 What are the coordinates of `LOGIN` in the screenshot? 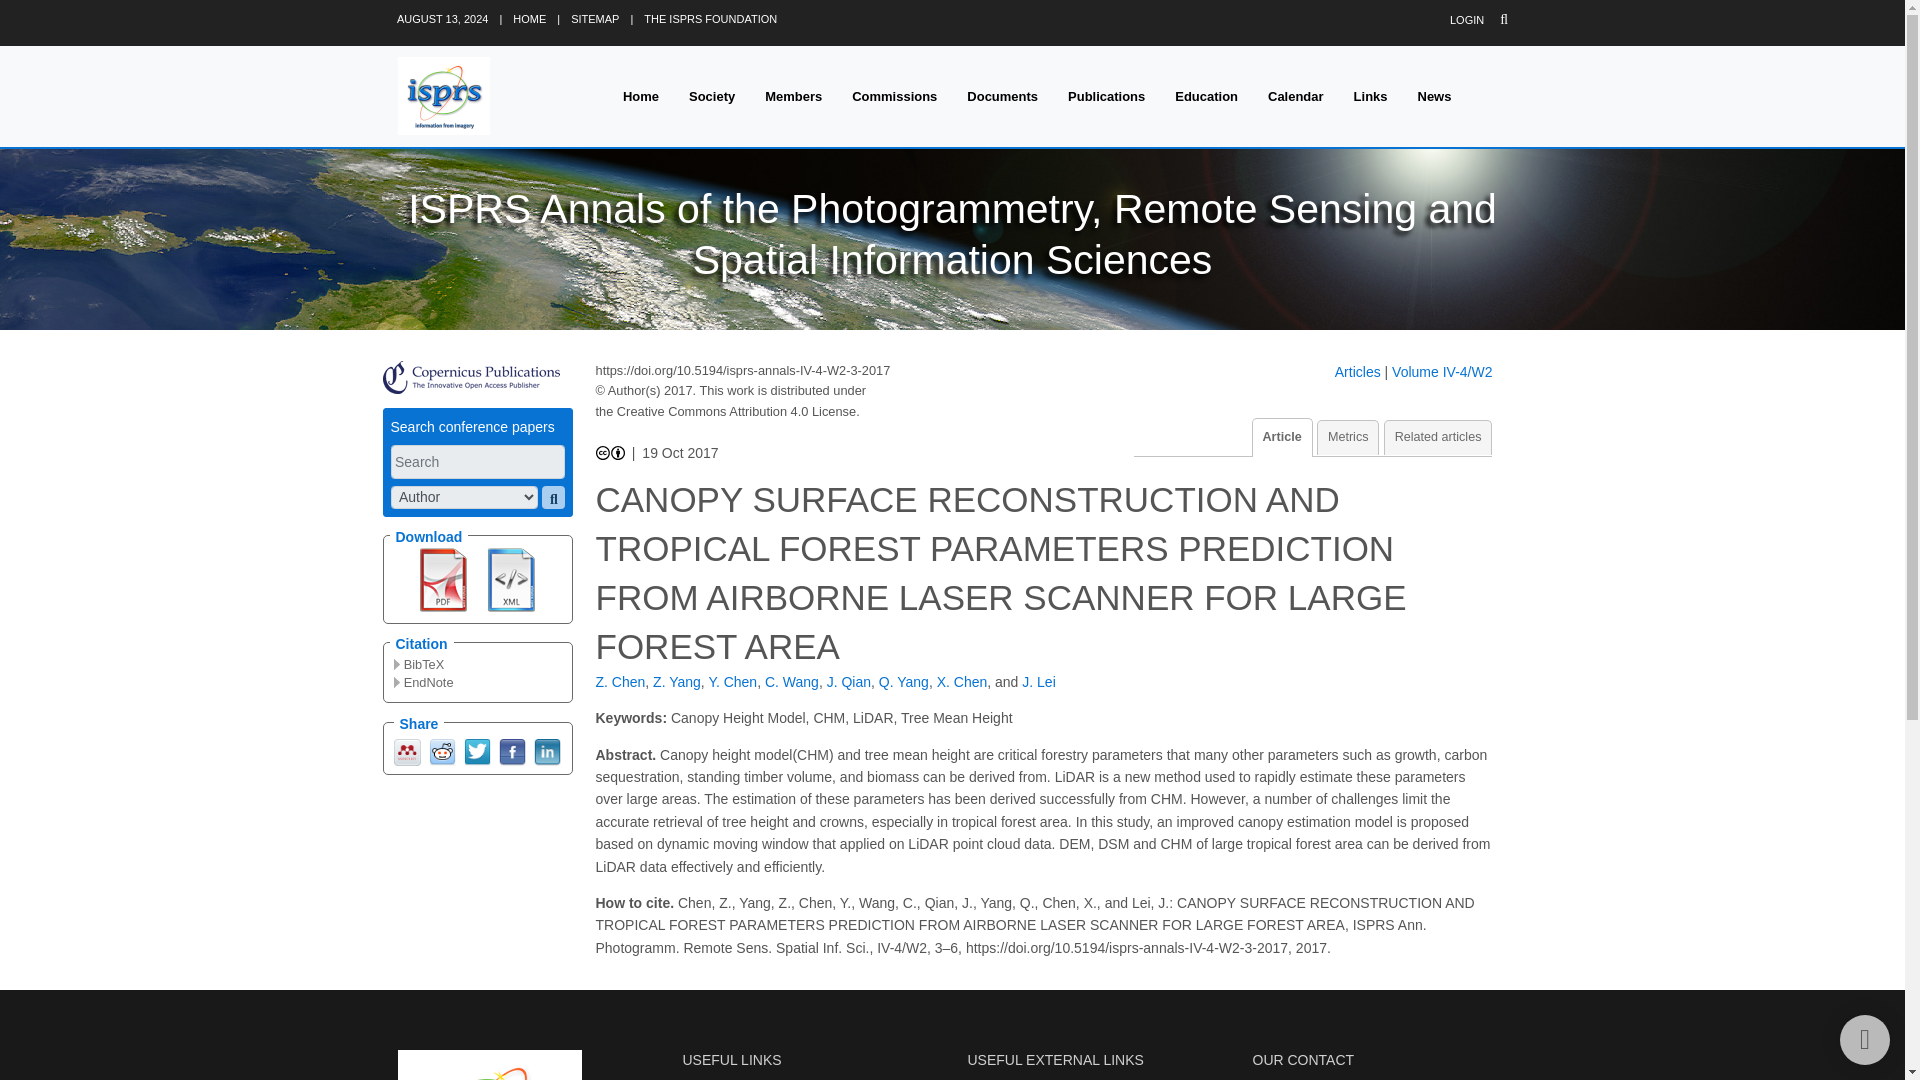 It's located at (1466, 20).